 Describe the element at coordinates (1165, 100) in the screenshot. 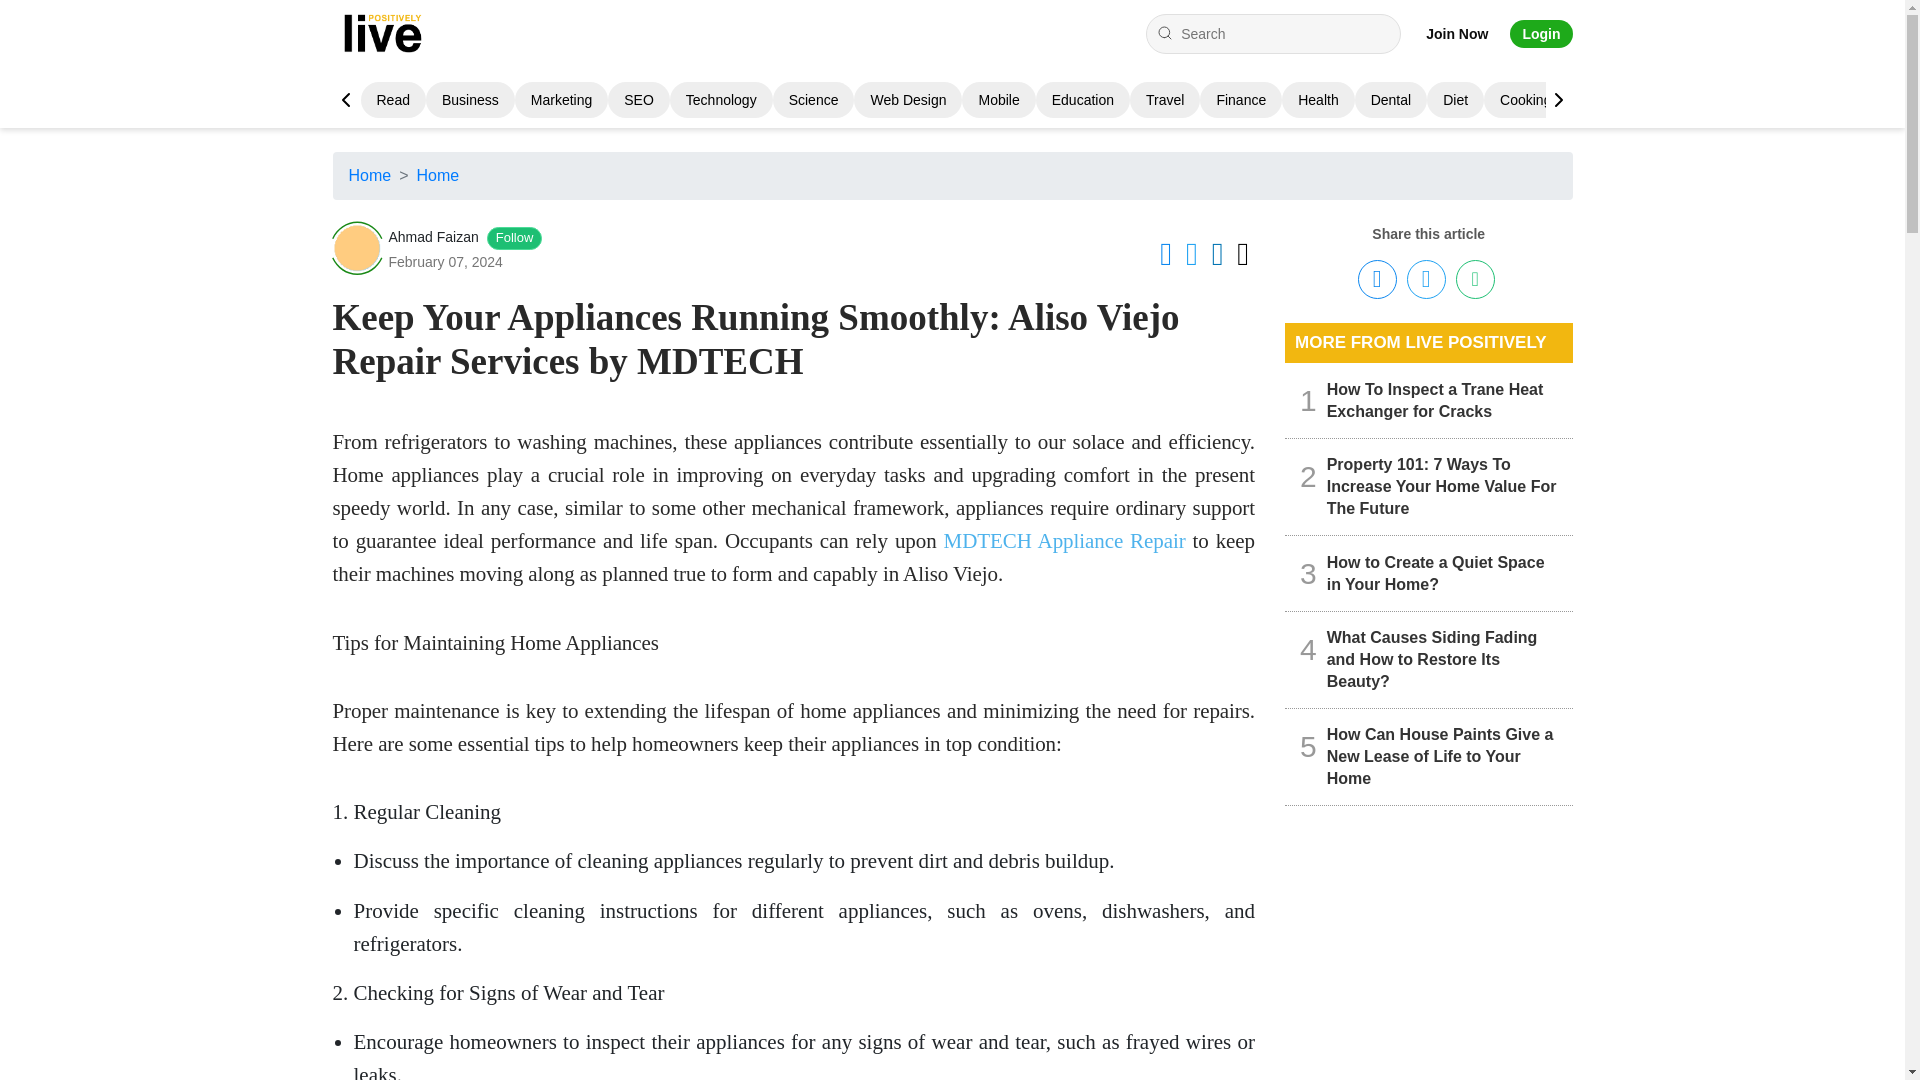

I see `Travel` at that location.